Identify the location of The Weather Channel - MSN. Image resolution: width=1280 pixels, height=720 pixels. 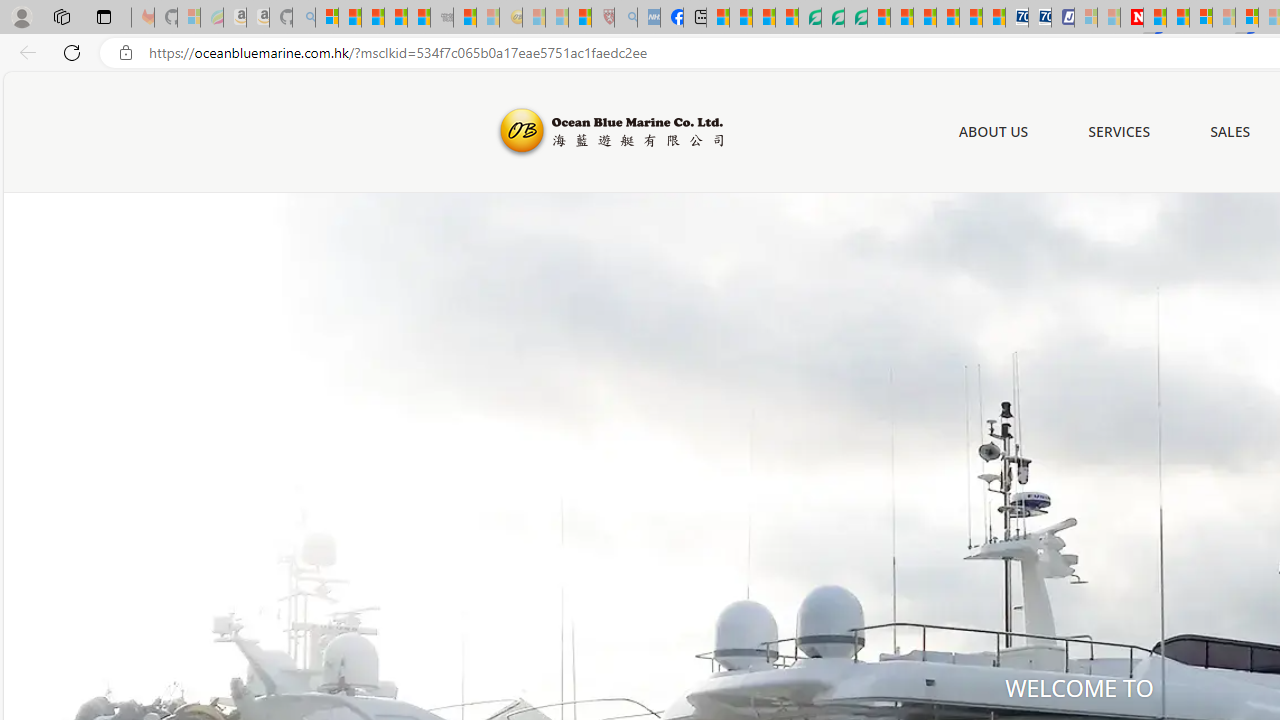
(372, 18).